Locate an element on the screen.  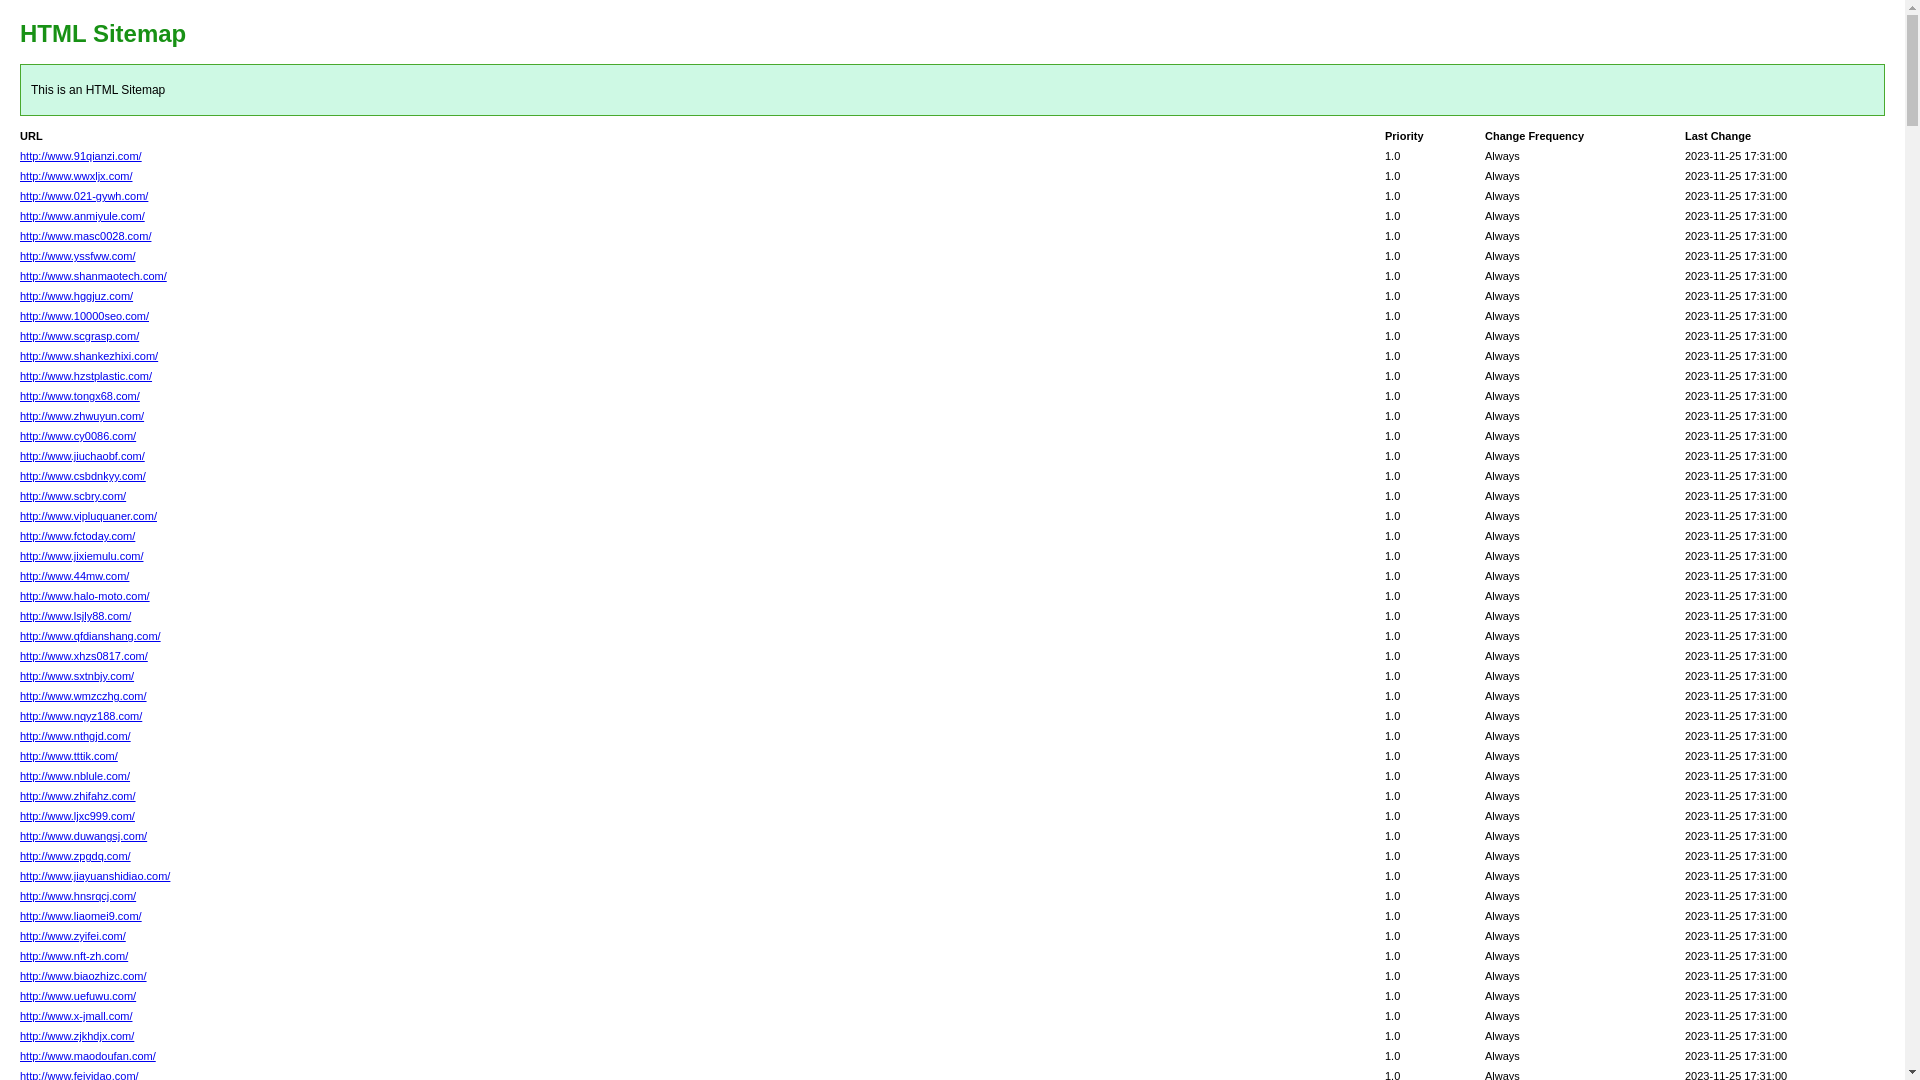
http://www.wwxljx.com/ is located at coordinates (76, 176).